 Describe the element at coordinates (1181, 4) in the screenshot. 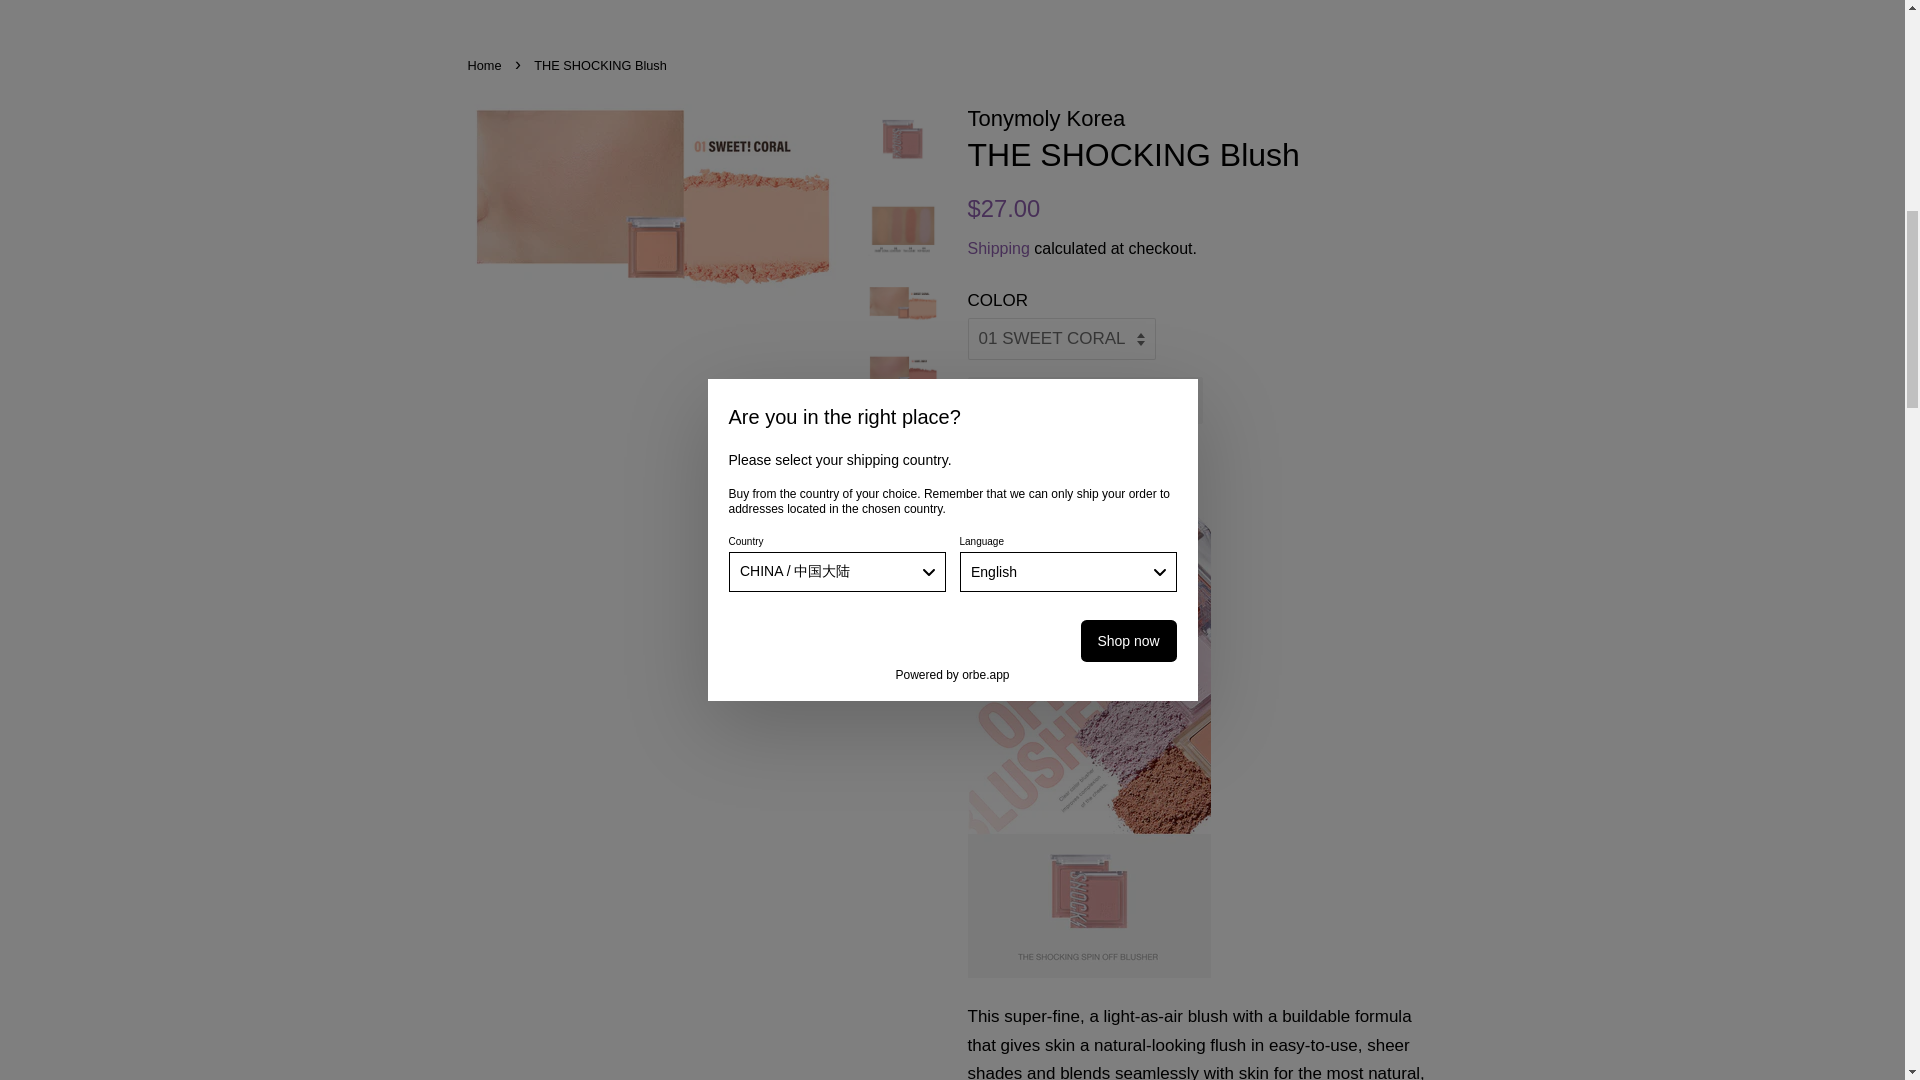

I see `INNER BEAUTY` at that location.